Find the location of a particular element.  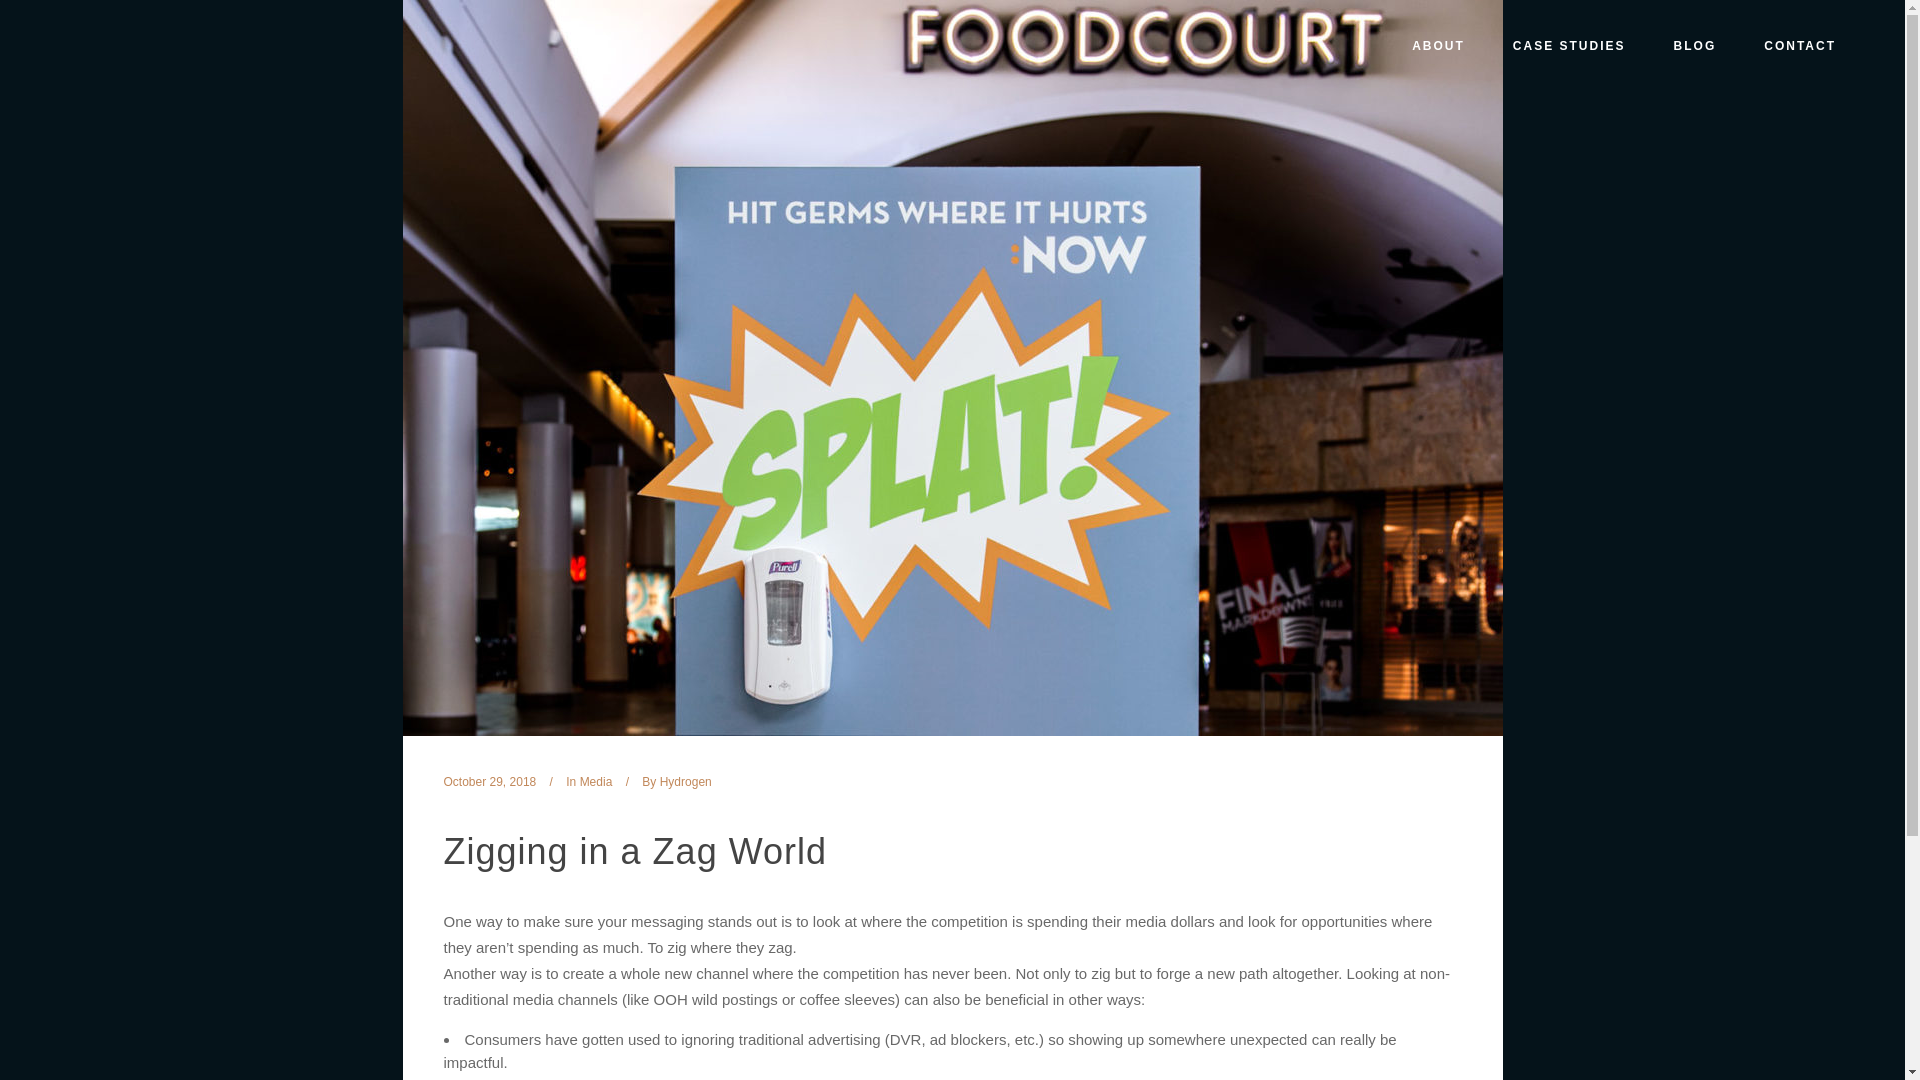

CASE STUDIES is located at coordinates (1569, 46).